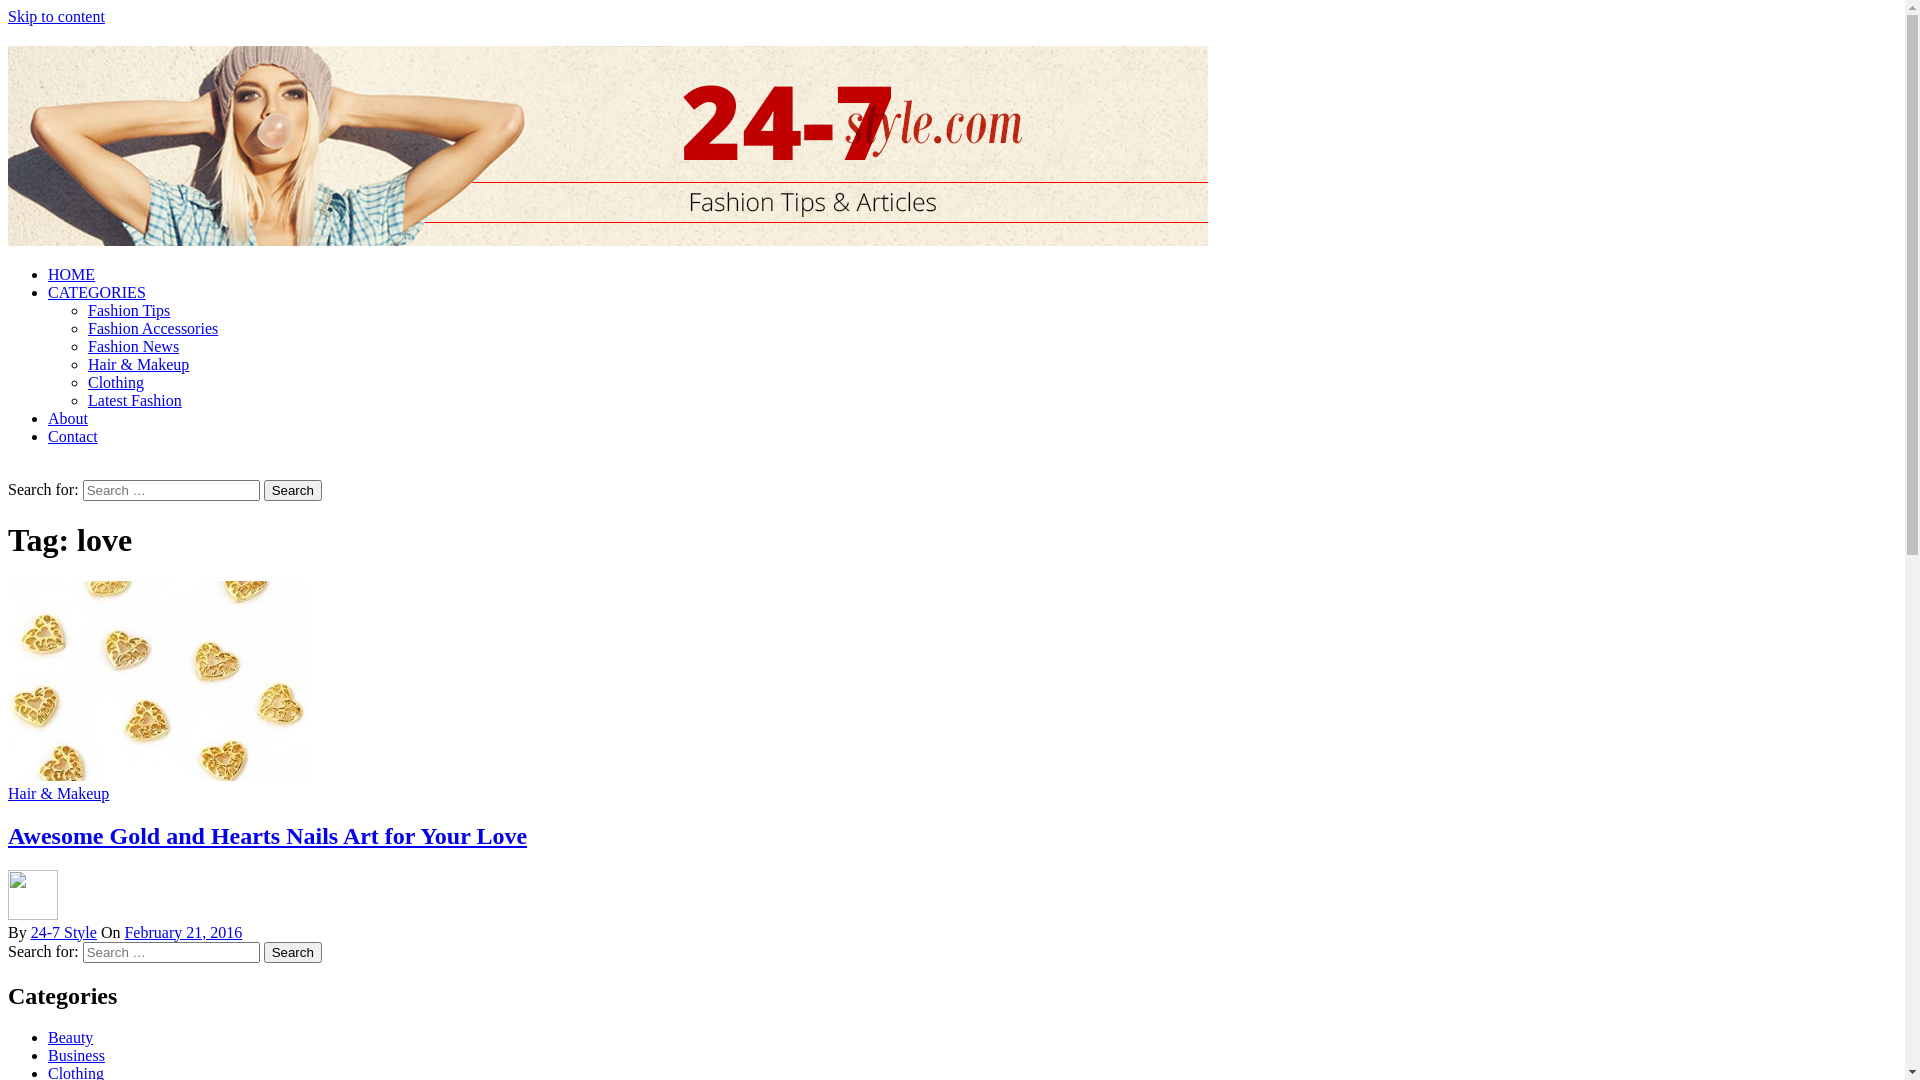 The image size is (1920, 1080). Describe the element at coordinates (135, 400) in the screenshot. I see `Latest Fashion` at that location.